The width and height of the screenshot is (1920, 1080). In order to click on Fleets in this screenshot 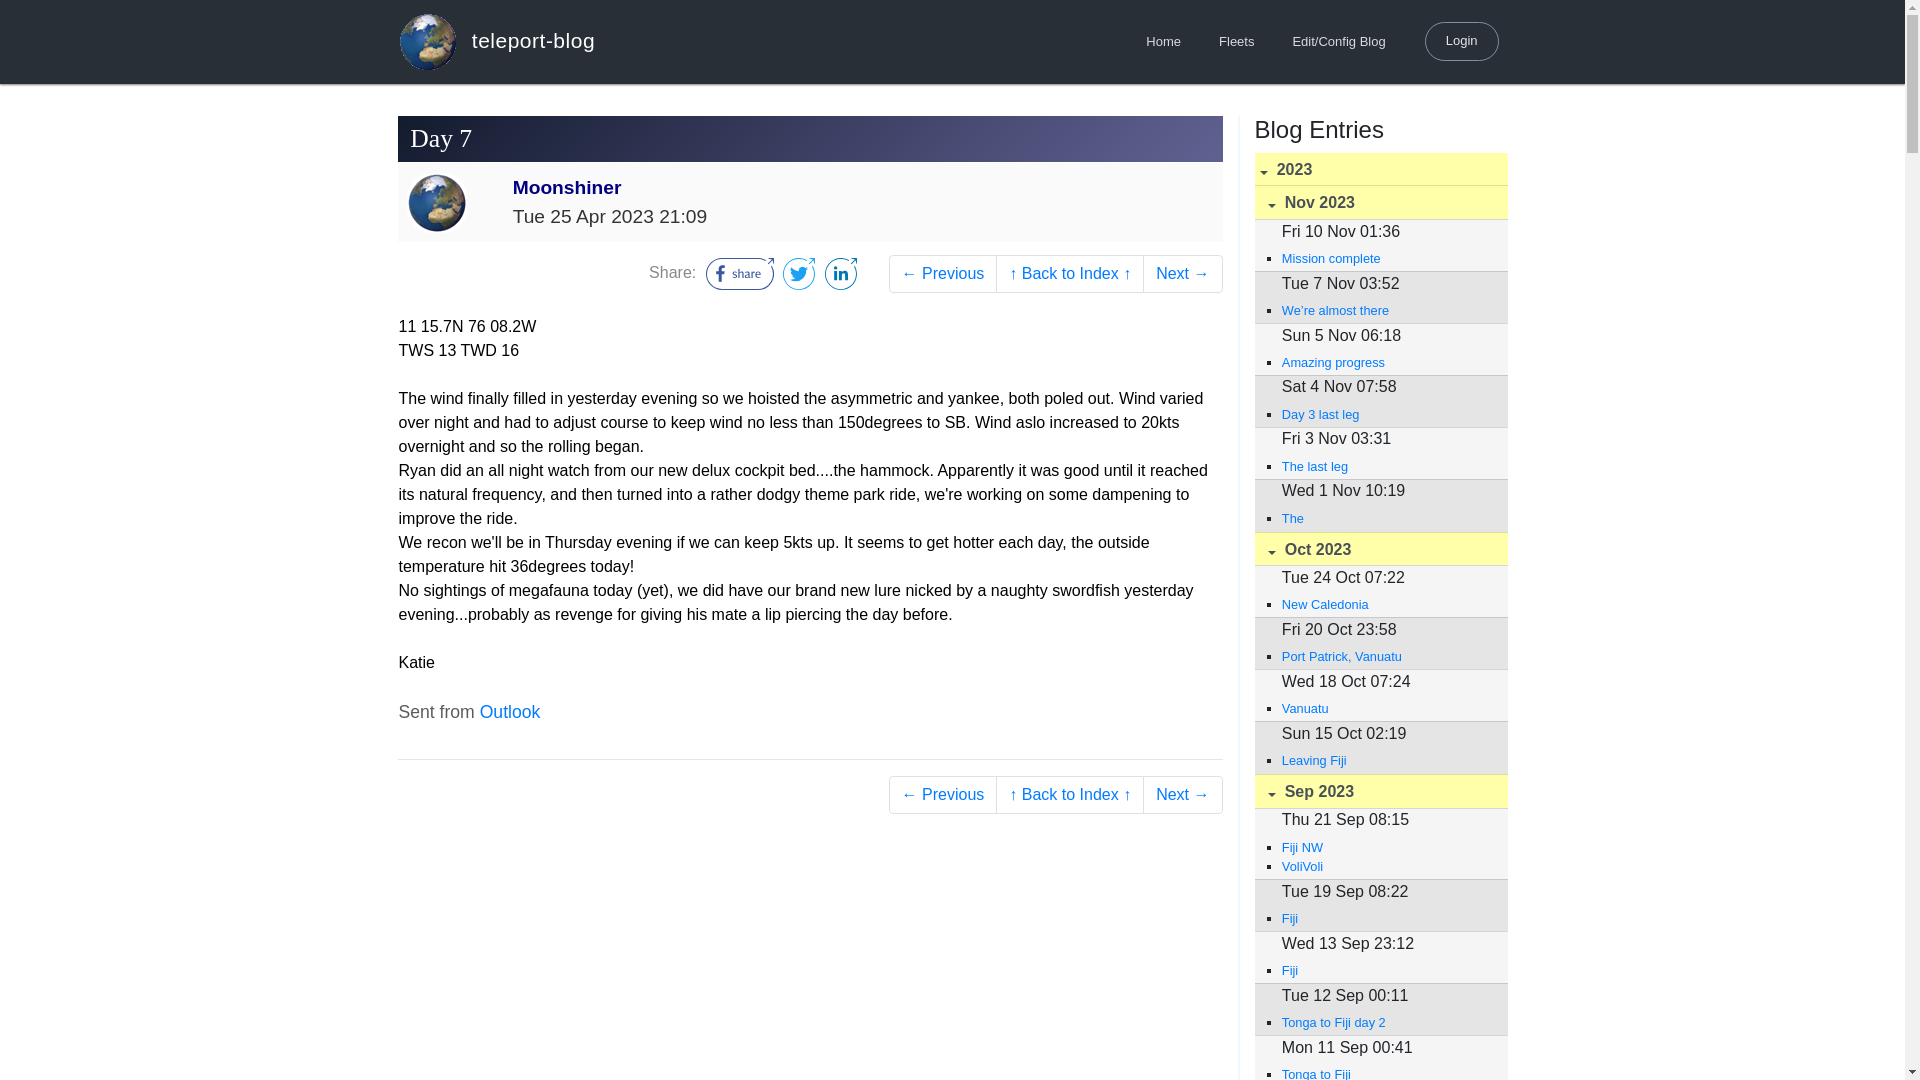, I will do `click(1236, 42)`.